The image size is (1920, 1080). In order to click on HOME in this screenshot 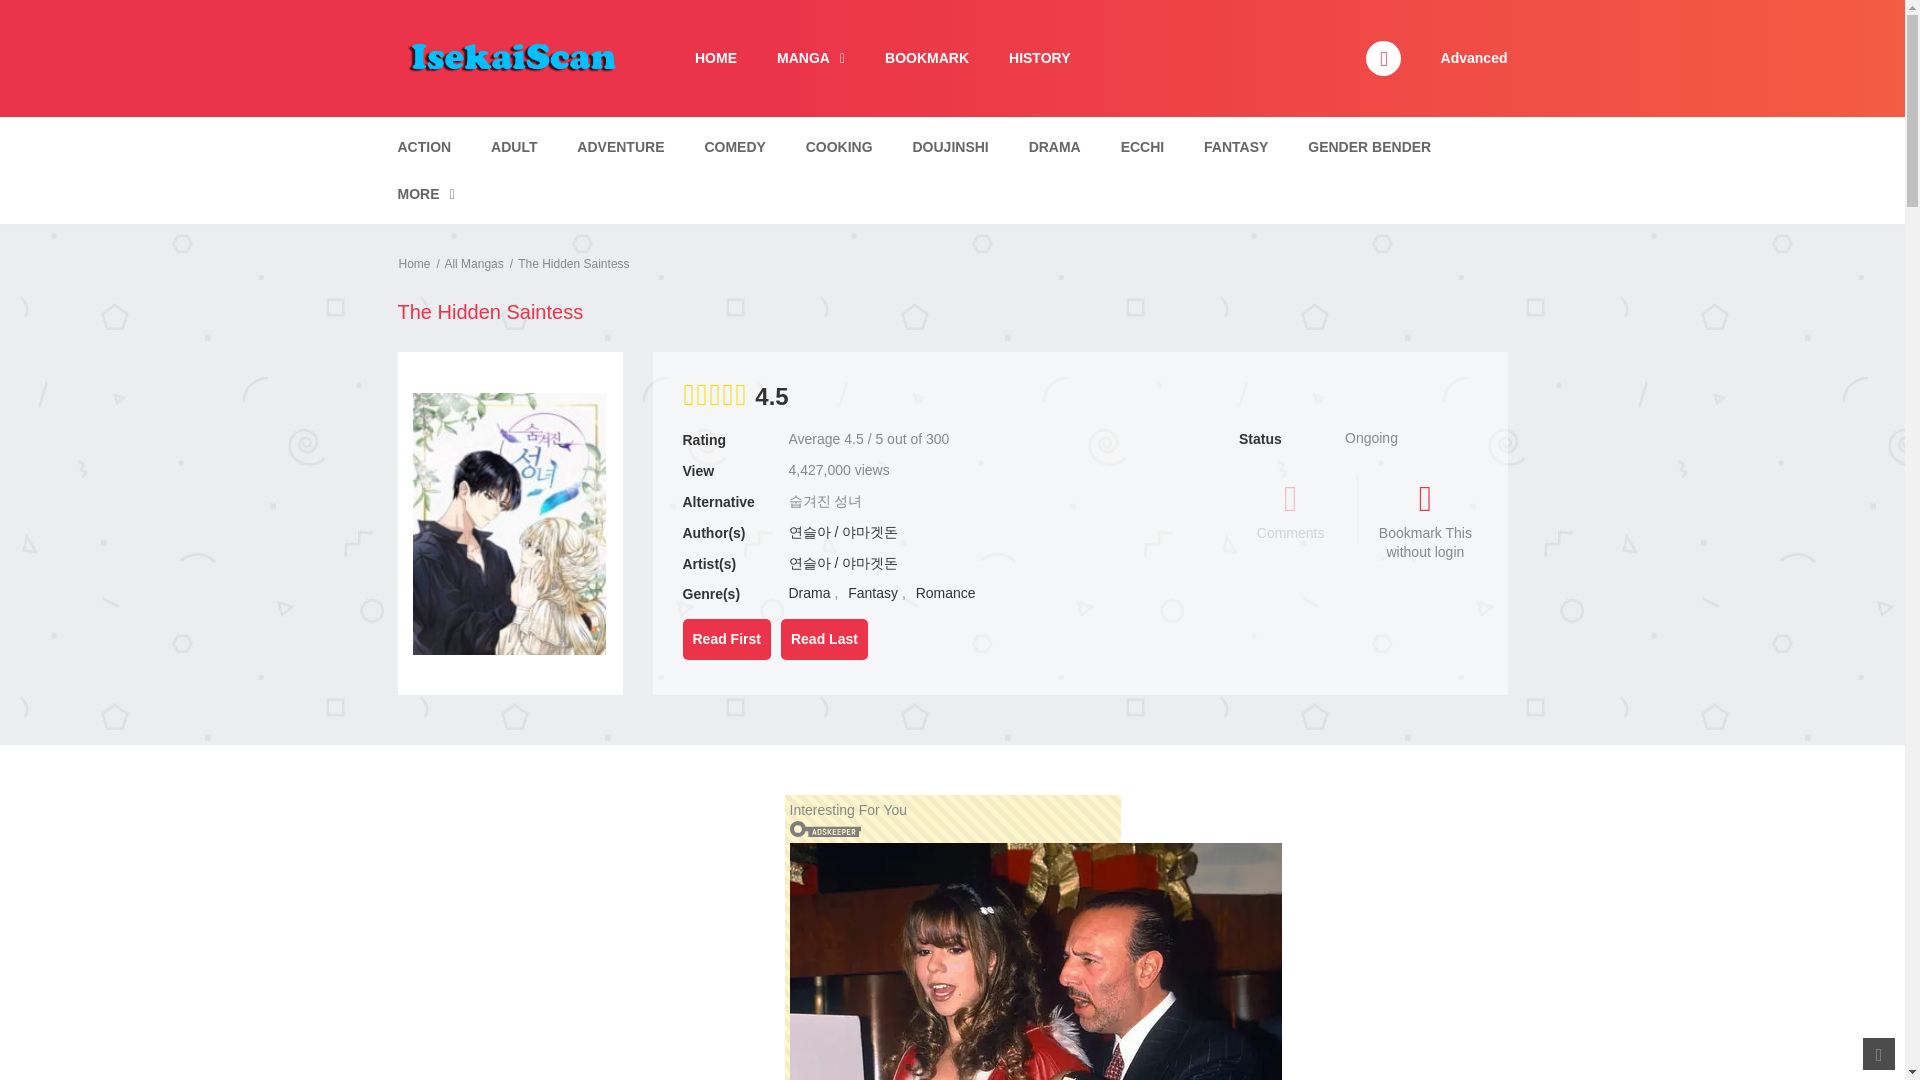, I will do `click(716, 58)`.